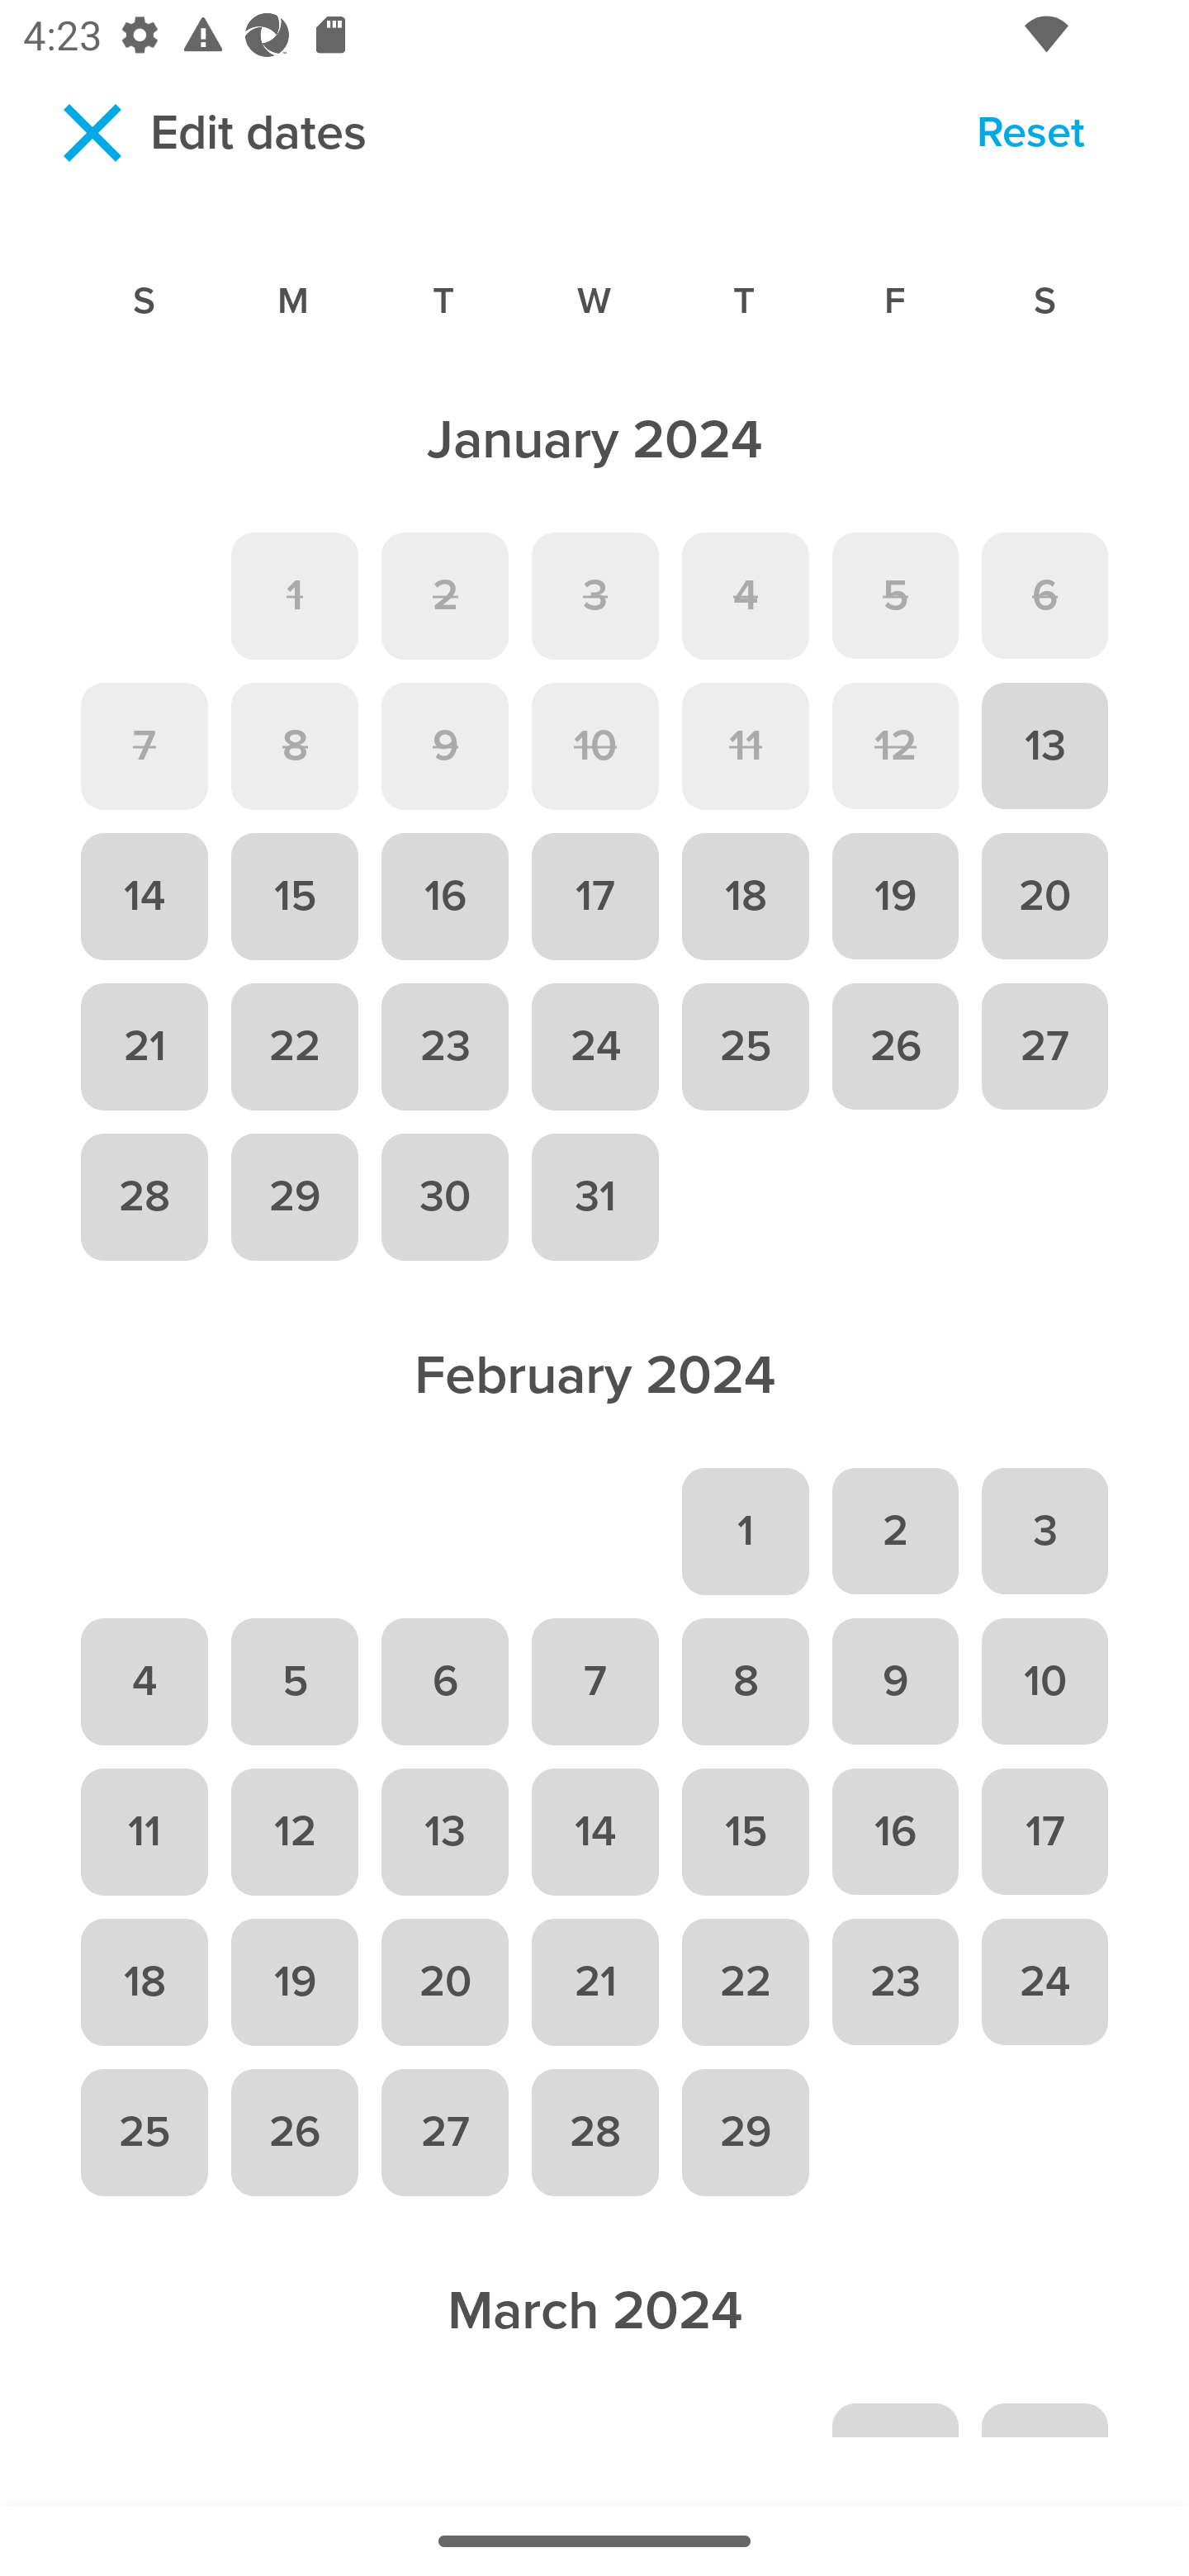  What do you see at coordinates (745, 746) in the screenshot?
I see `11` at bounding box center [745, 746].